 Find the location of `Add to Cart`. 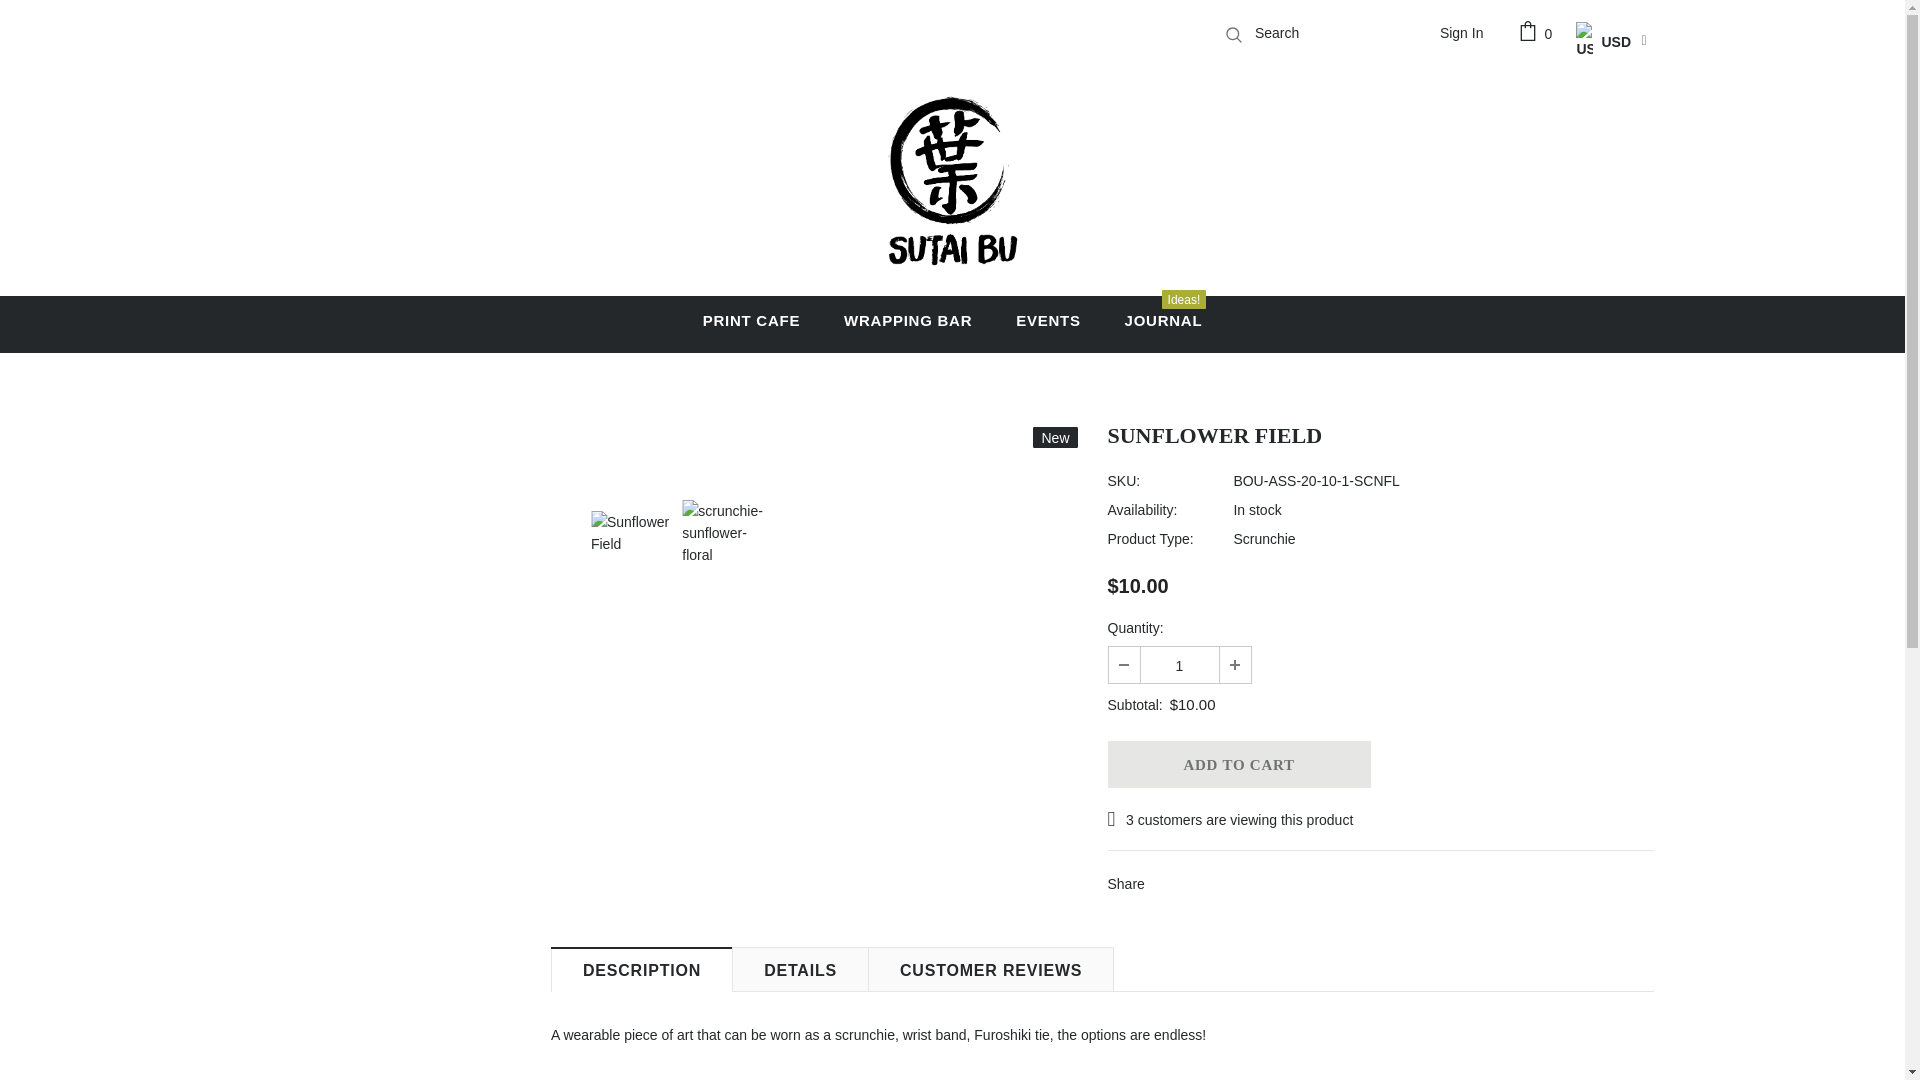

Add to Cart is located at coordinates (1238, 764).